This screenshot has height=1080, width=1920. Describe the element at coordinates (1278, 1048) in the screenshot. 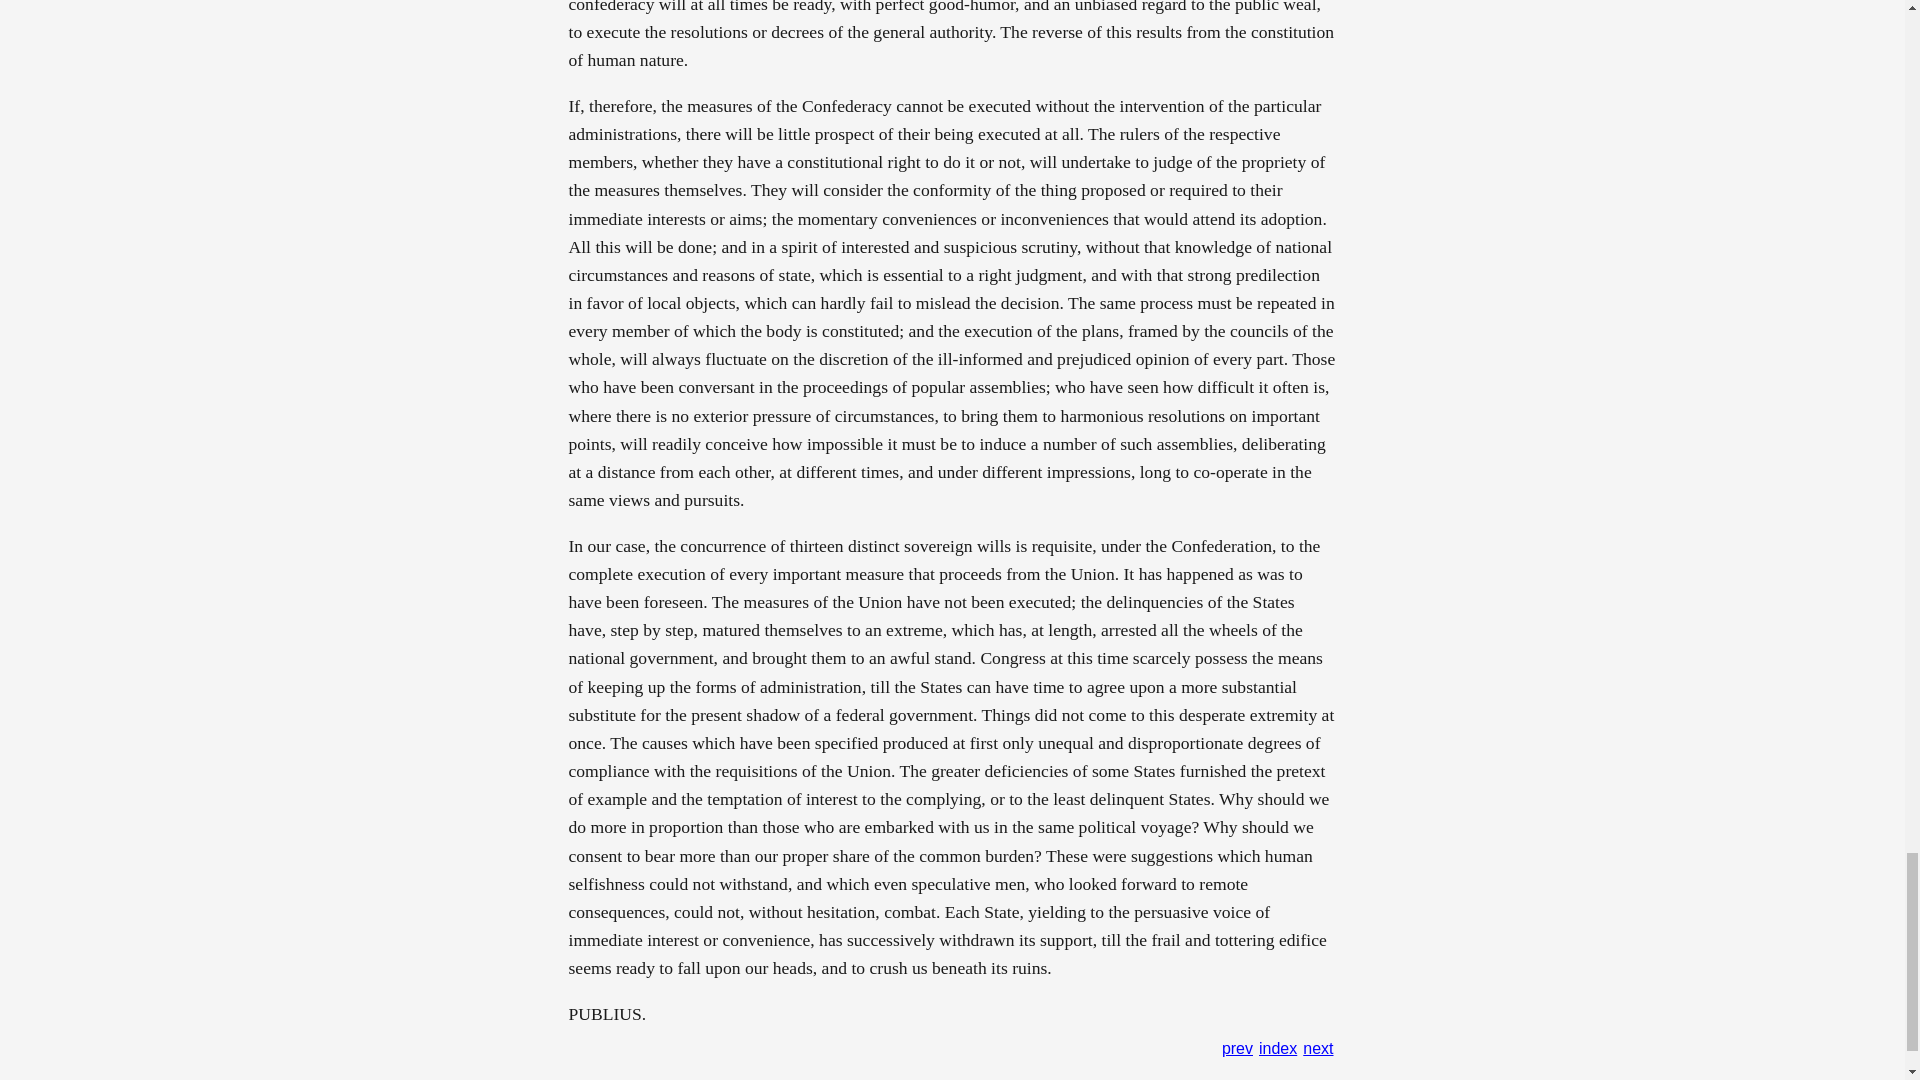

I see `index` at that location.